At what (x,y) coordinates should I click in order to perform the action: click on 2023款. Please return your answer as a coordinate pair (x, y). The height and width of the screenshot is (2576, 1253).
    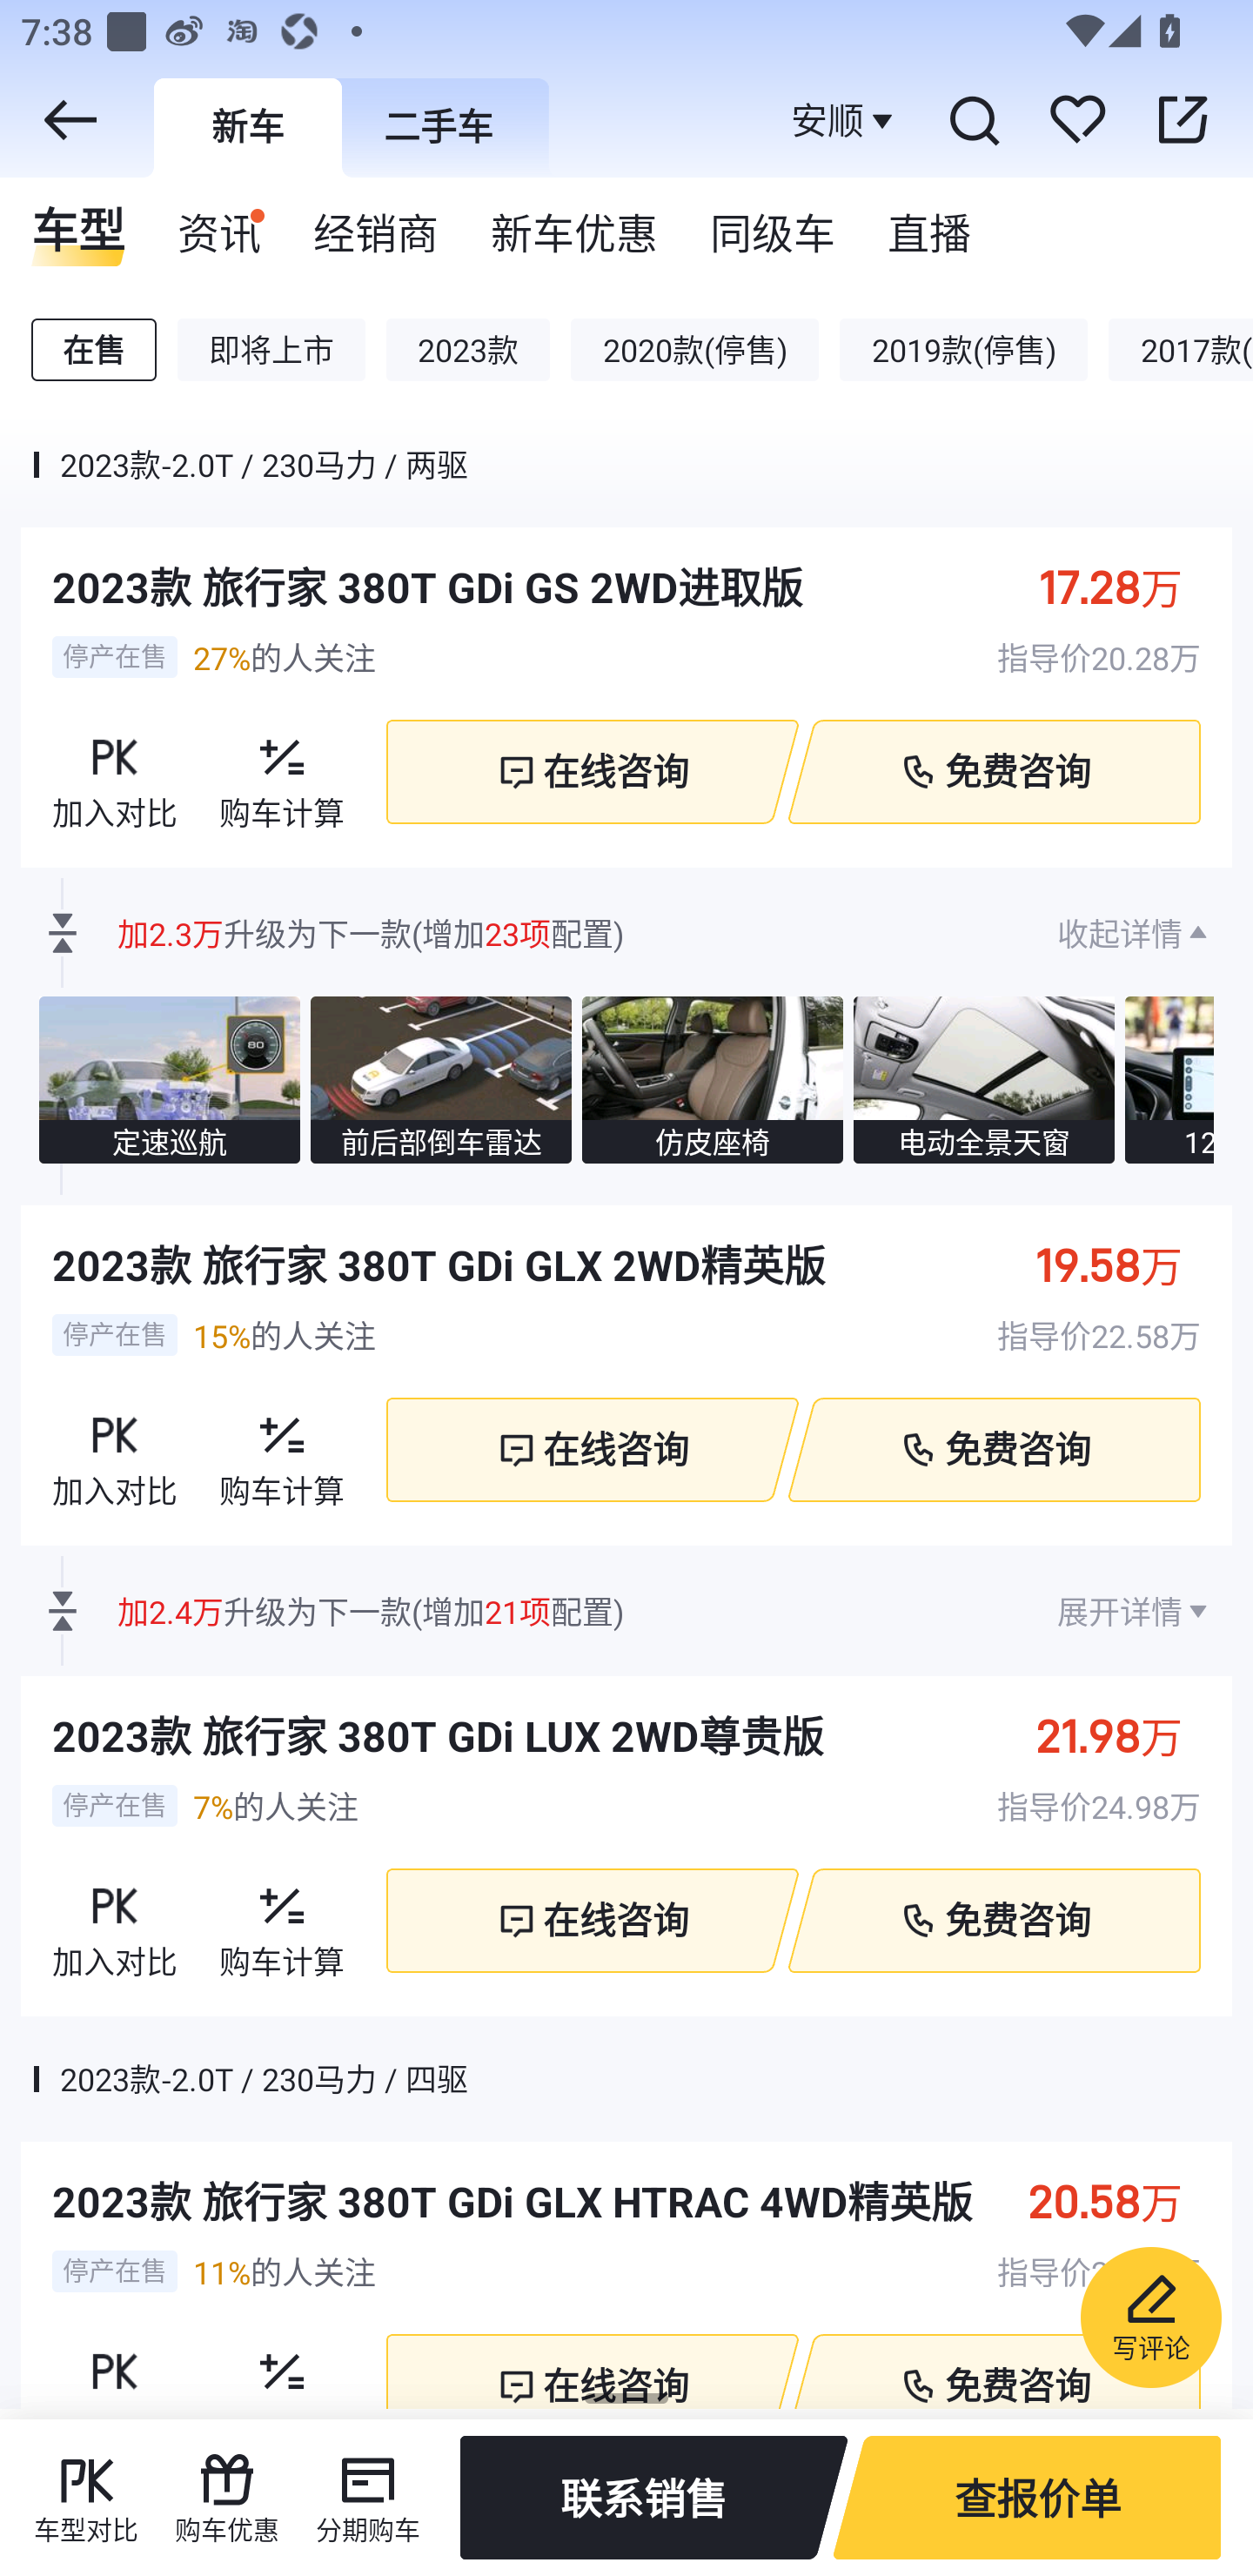
    Looking at the image, I should click on (468, 350).